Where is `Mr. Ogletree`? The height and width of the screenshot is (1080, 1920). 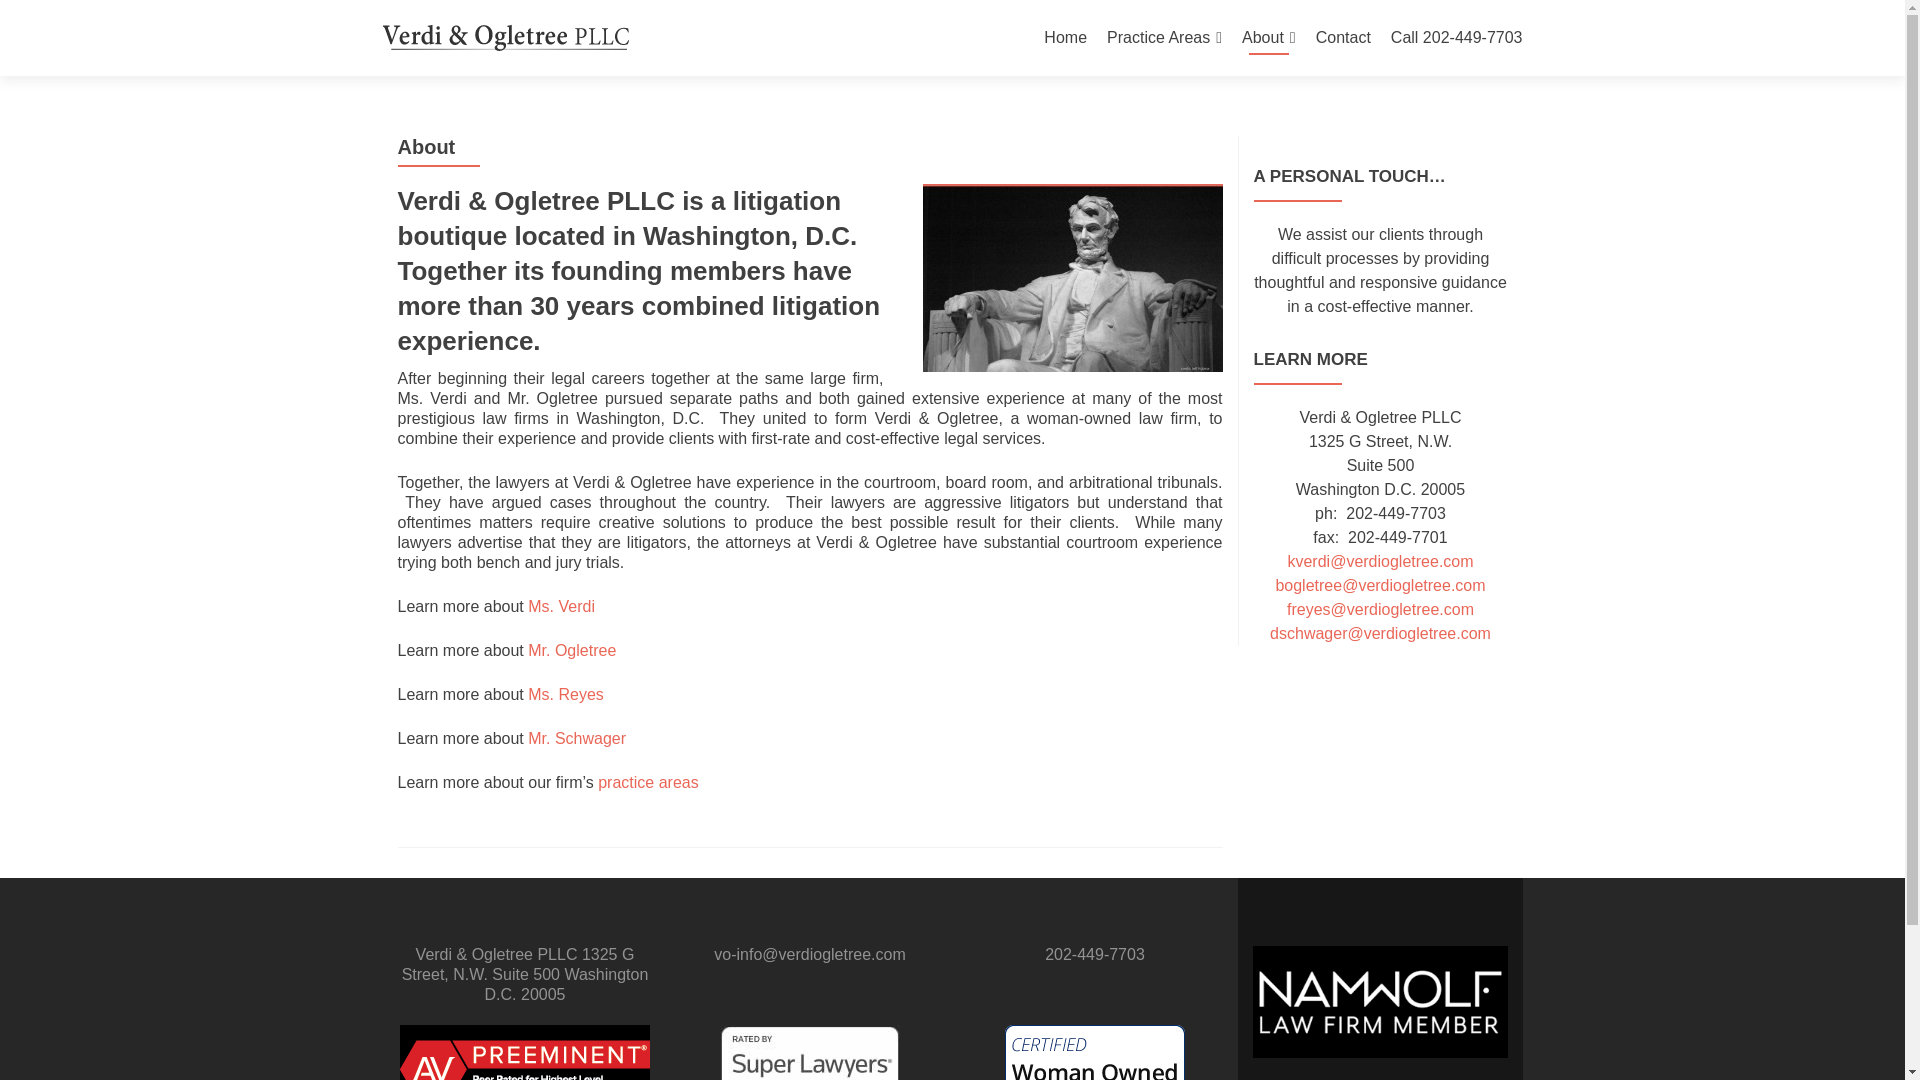
Mr. Ogletree is located at coordinates (572, 650).